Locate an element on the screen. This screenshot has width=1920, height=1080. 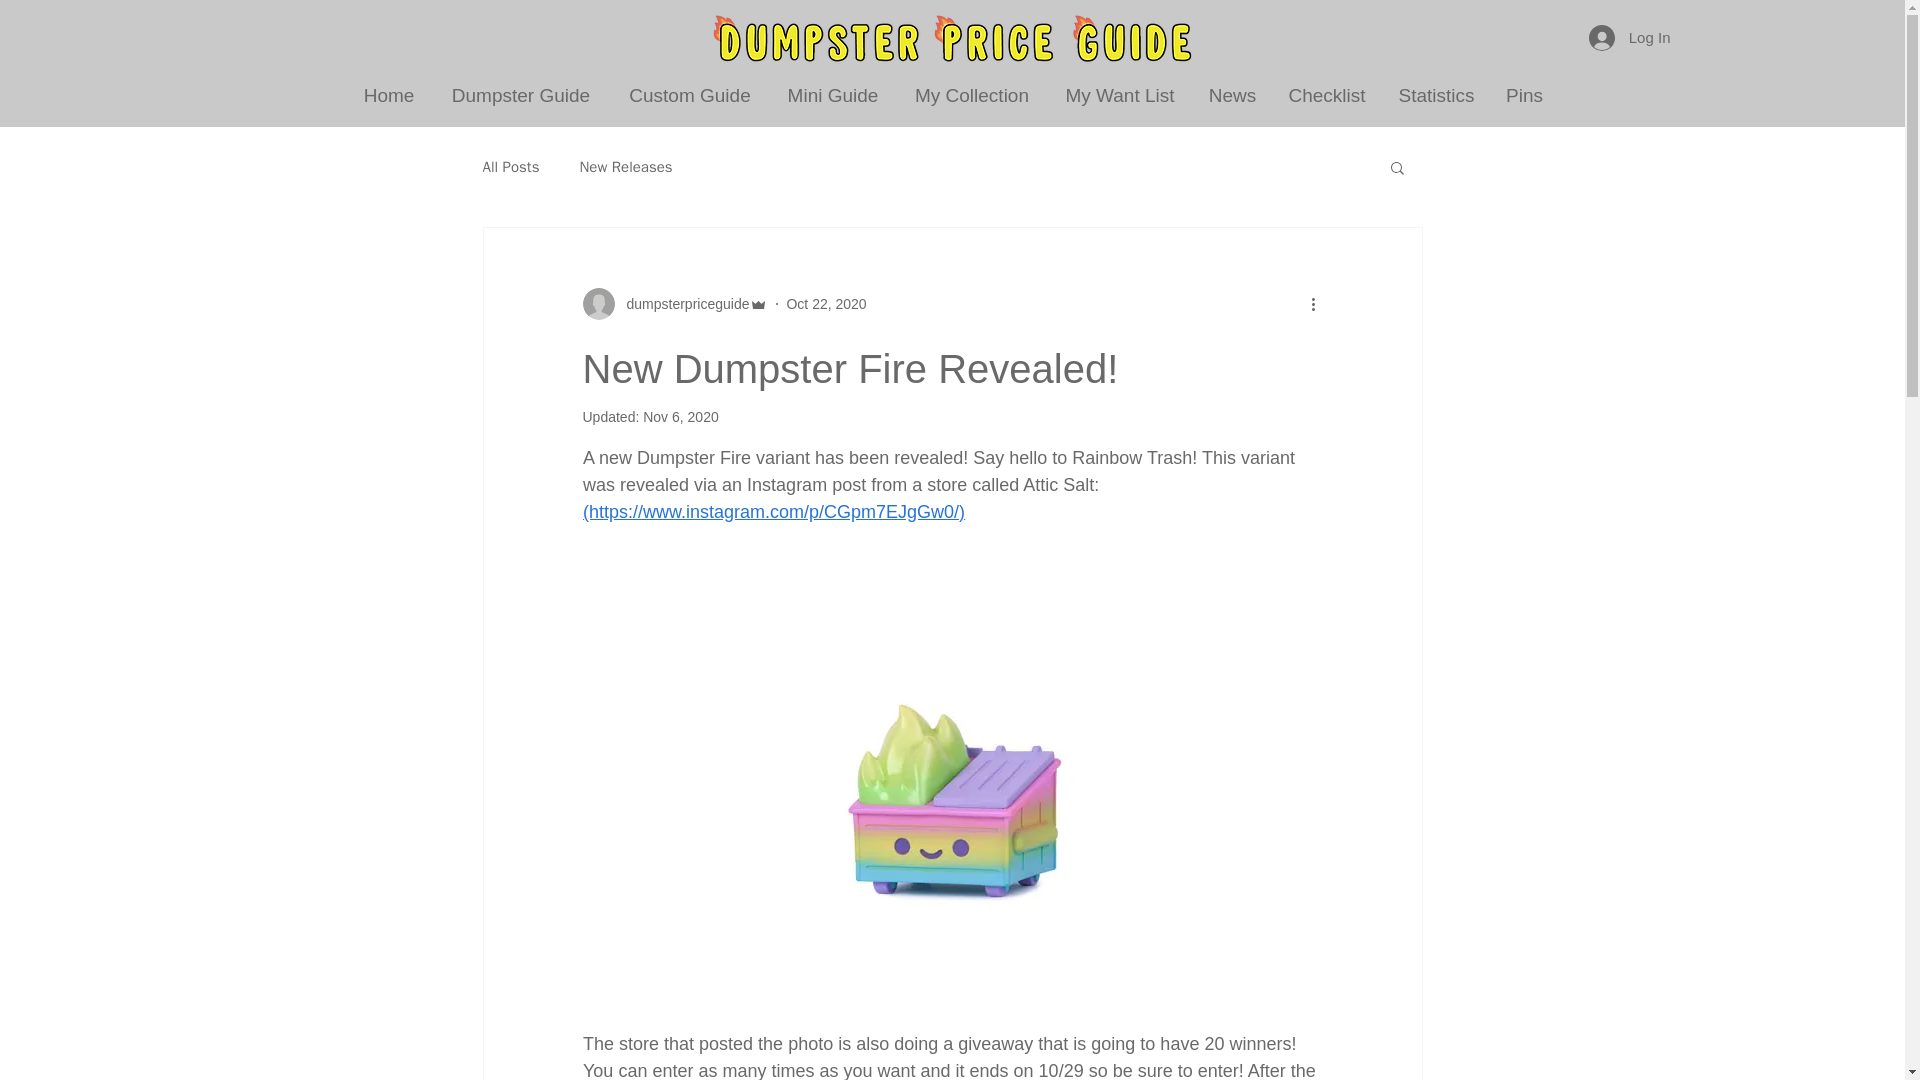
All Posts is located at coordinates (510, 167).